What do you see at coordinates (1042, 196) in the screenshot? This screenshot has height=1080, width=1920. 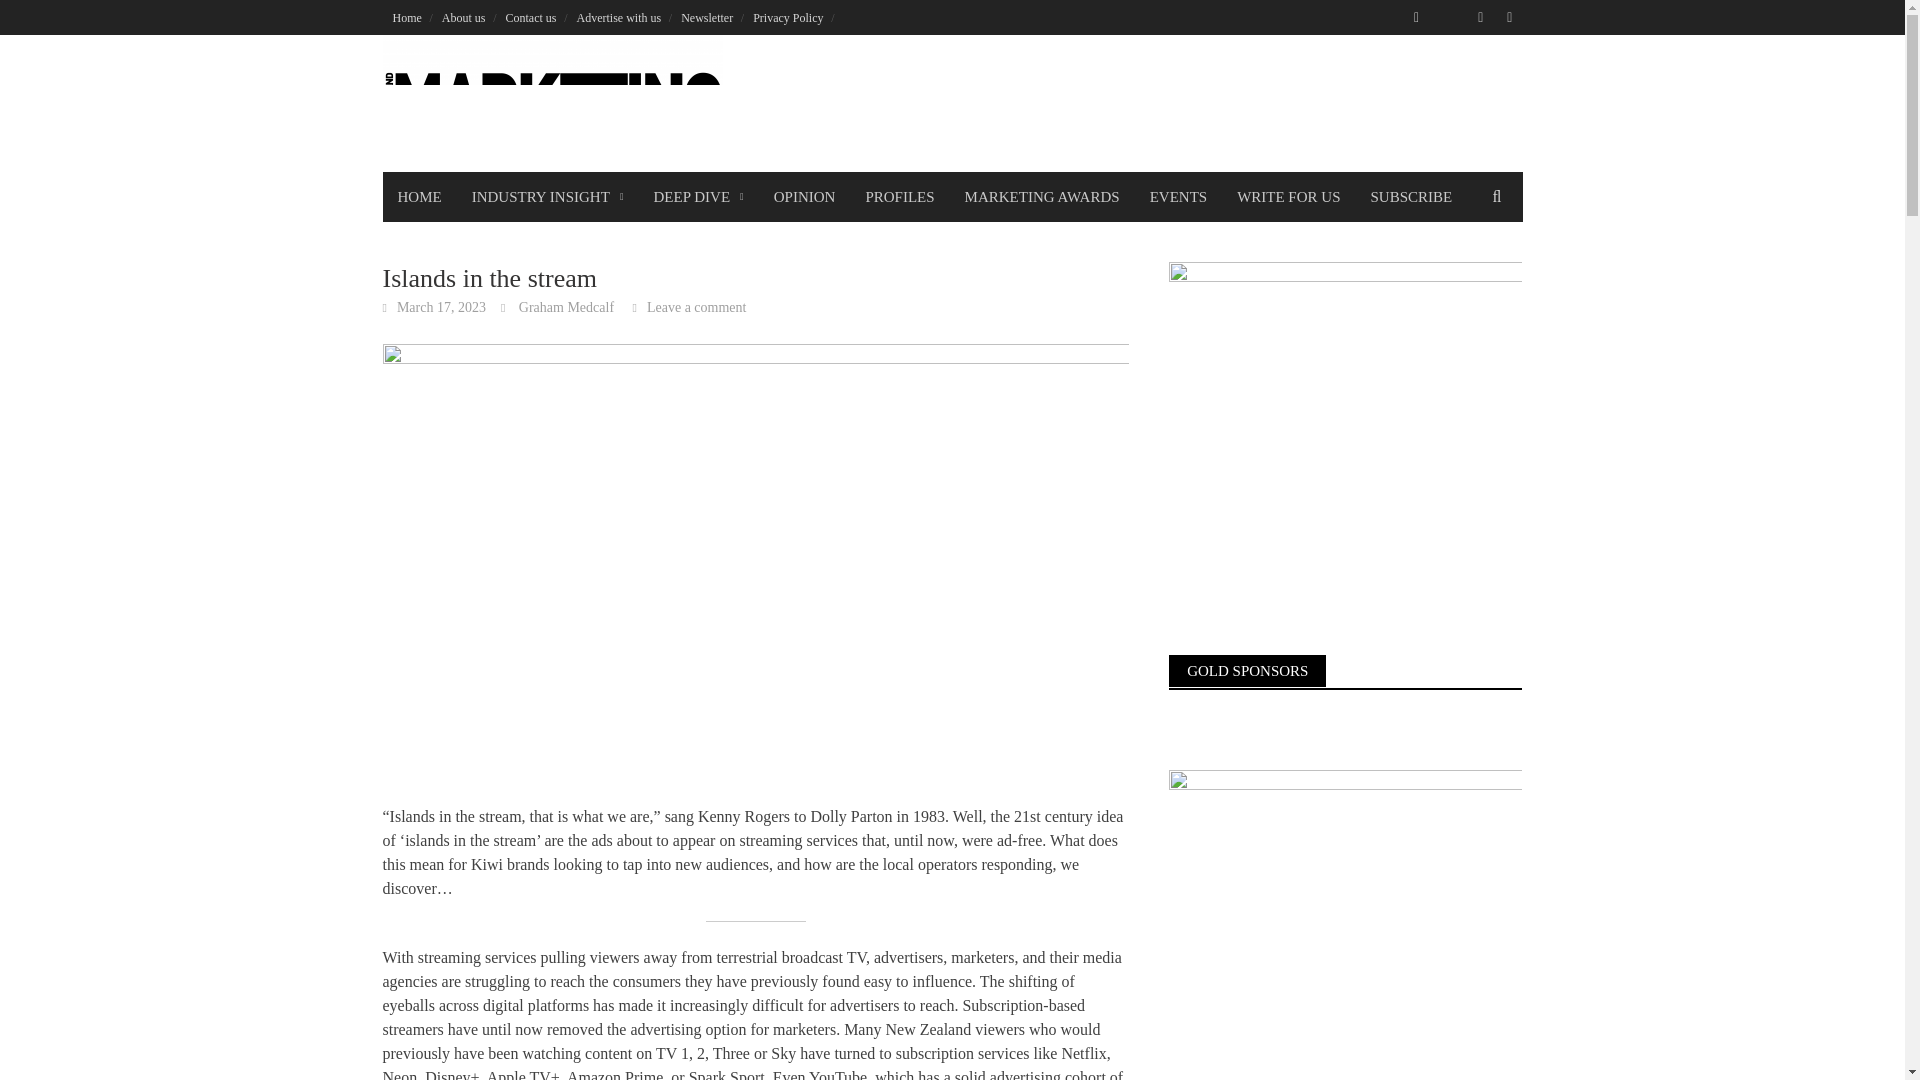 I see `MARKETING AWARDS` at bounding box center [1042, 196].